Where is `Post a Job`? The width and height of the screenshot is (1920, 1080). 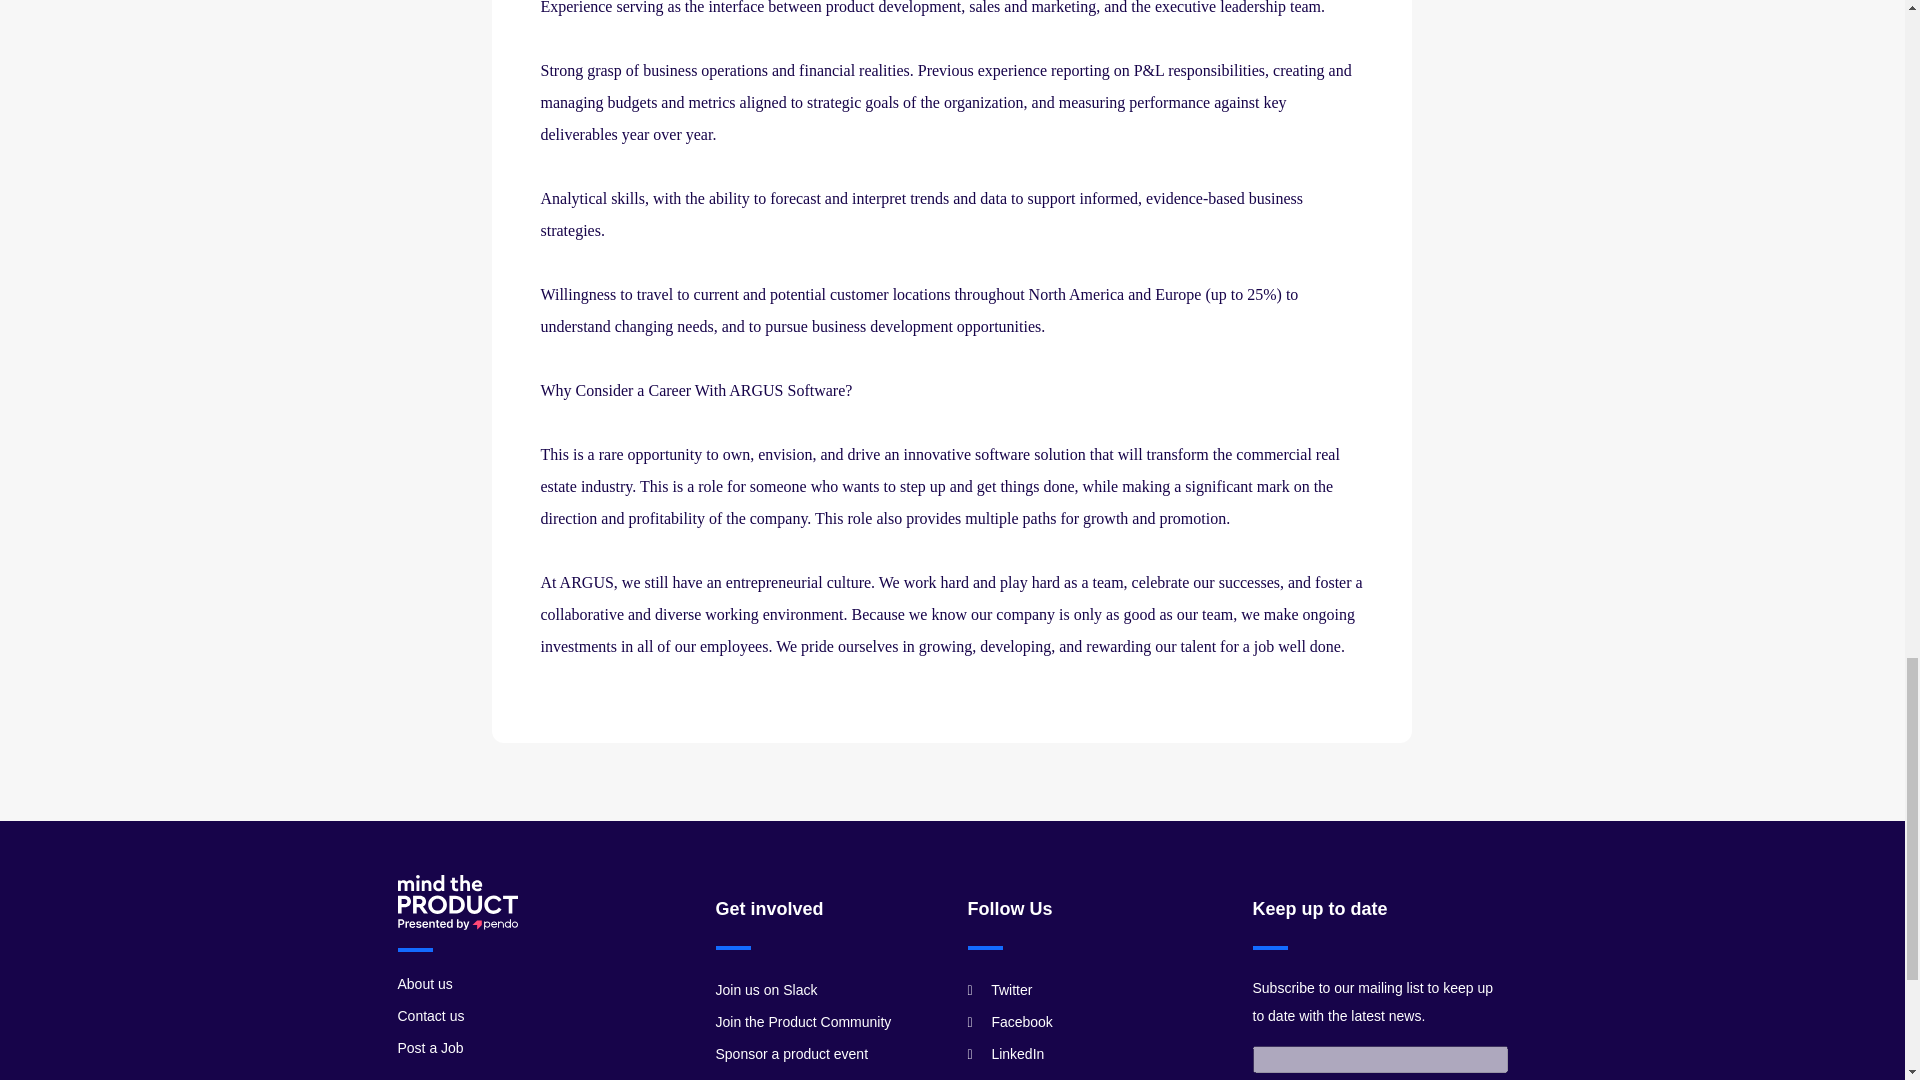 Post a Job is located at coordinates (430, 1048).